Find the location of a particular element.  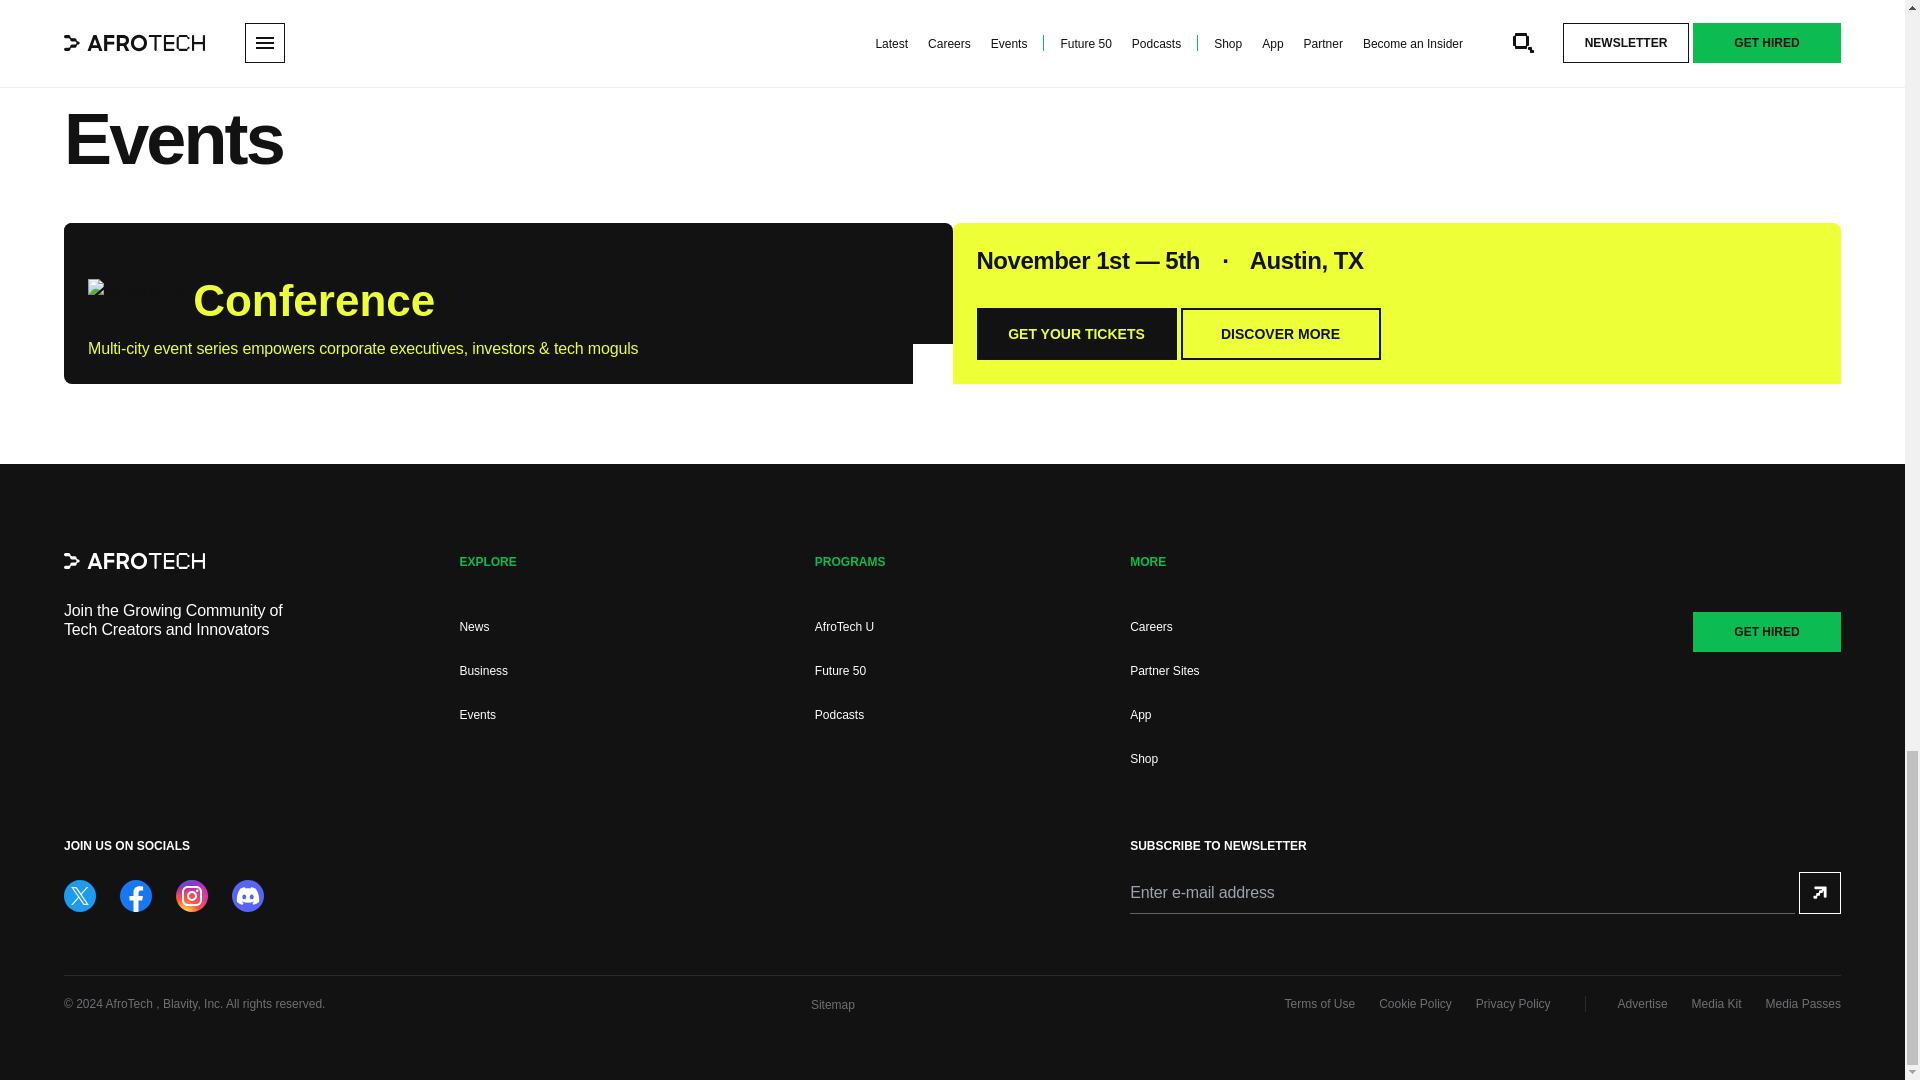

Business is located at coordinates (483, 671).